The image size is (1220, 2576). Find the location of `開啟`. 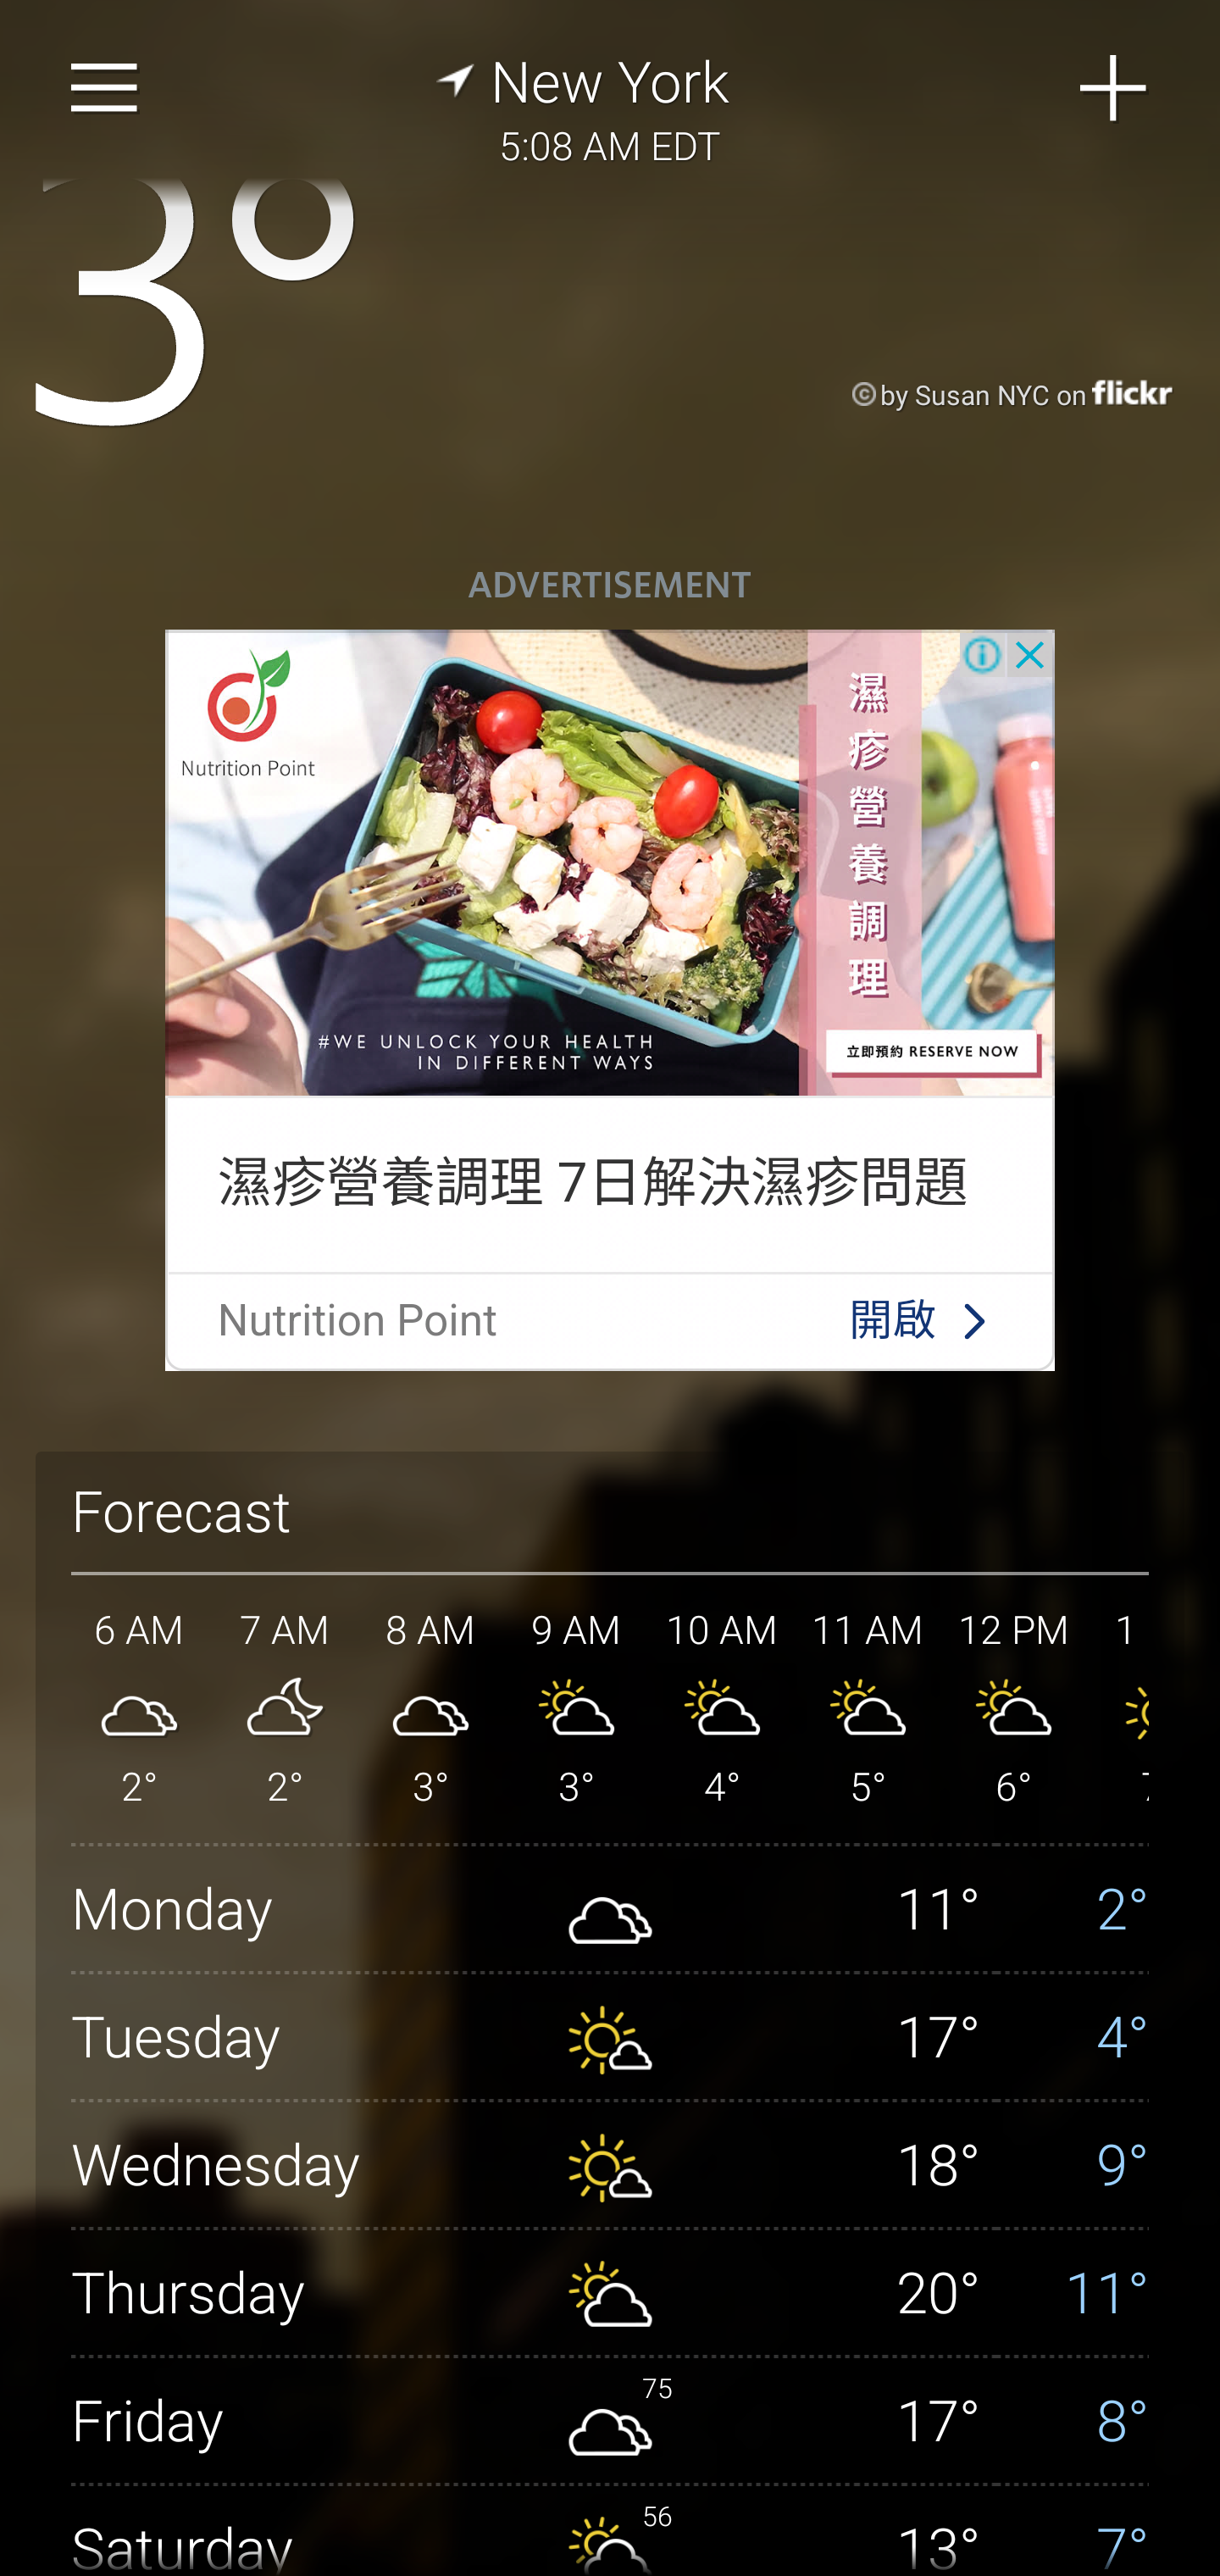

開啟 is located at coordinates (892, 1321).